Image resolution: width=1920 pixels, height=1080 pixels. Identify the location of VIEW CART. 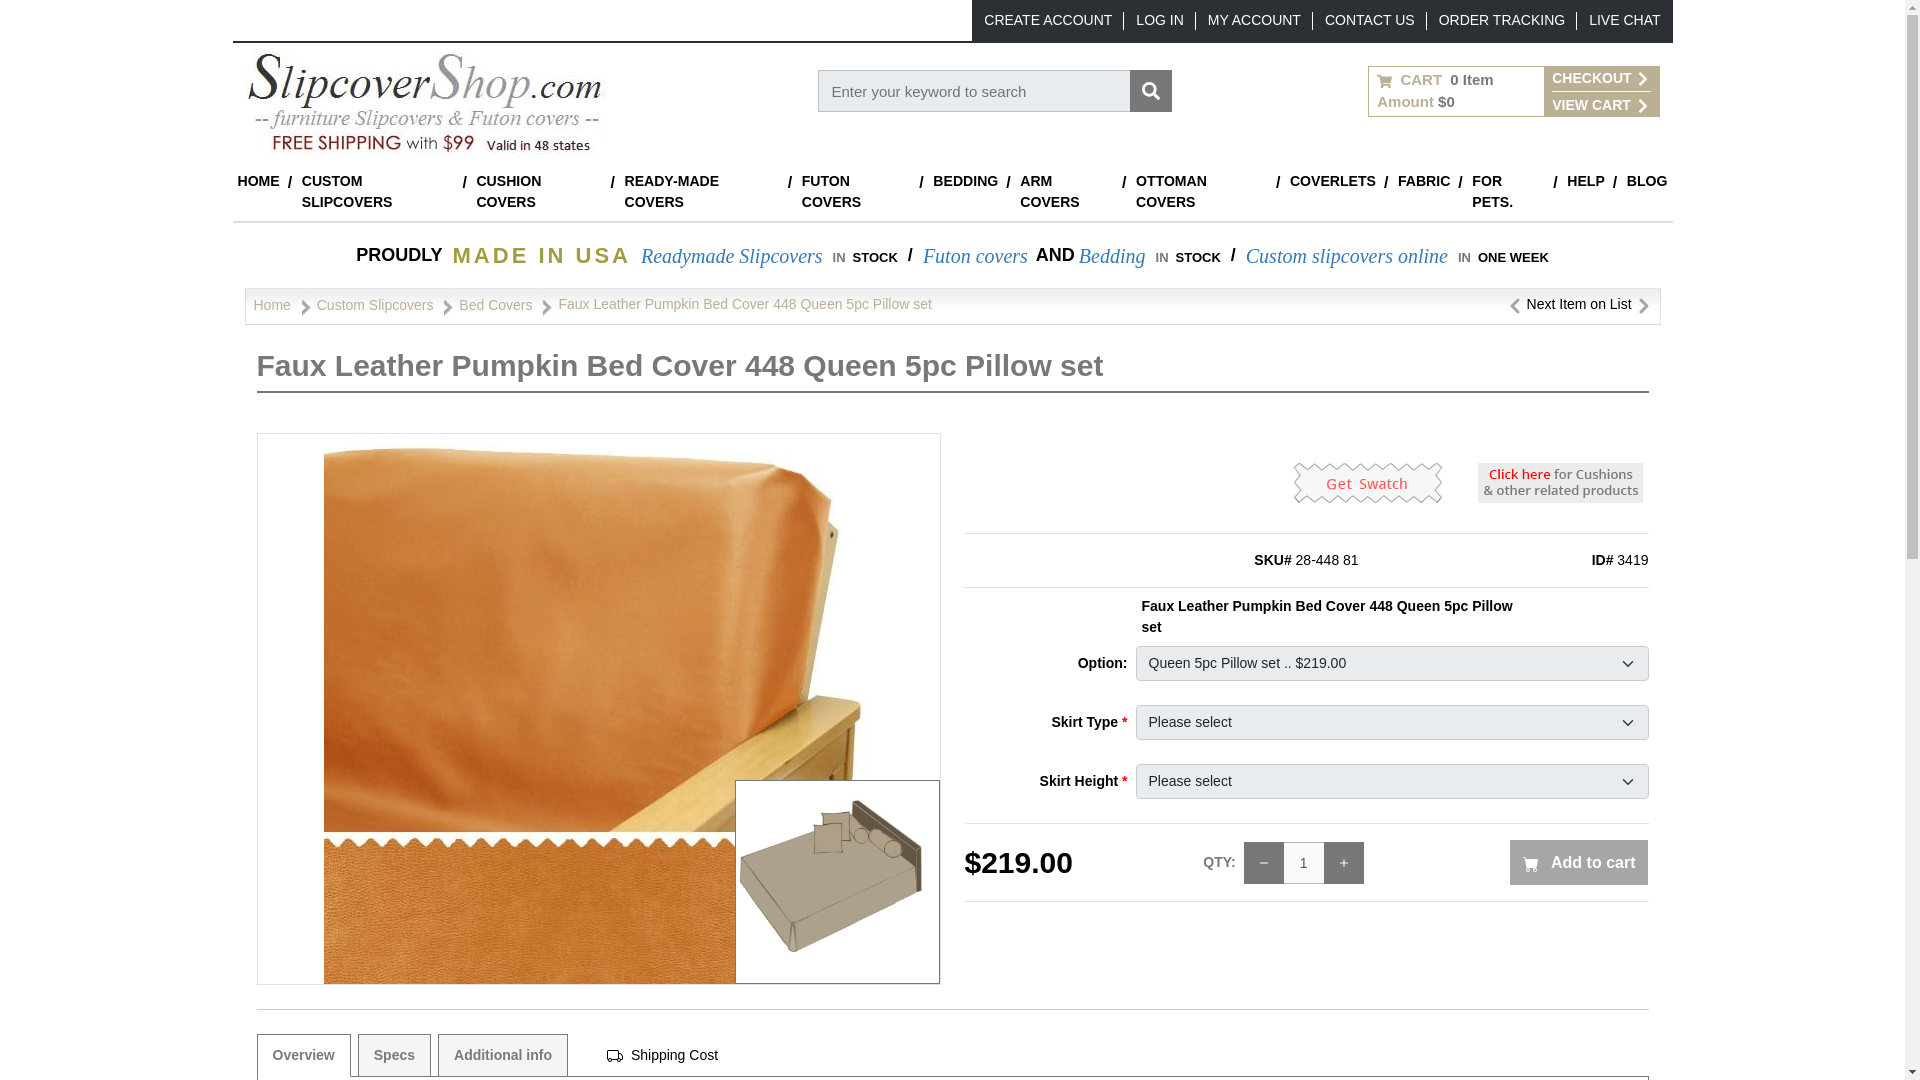
(1600, 104).